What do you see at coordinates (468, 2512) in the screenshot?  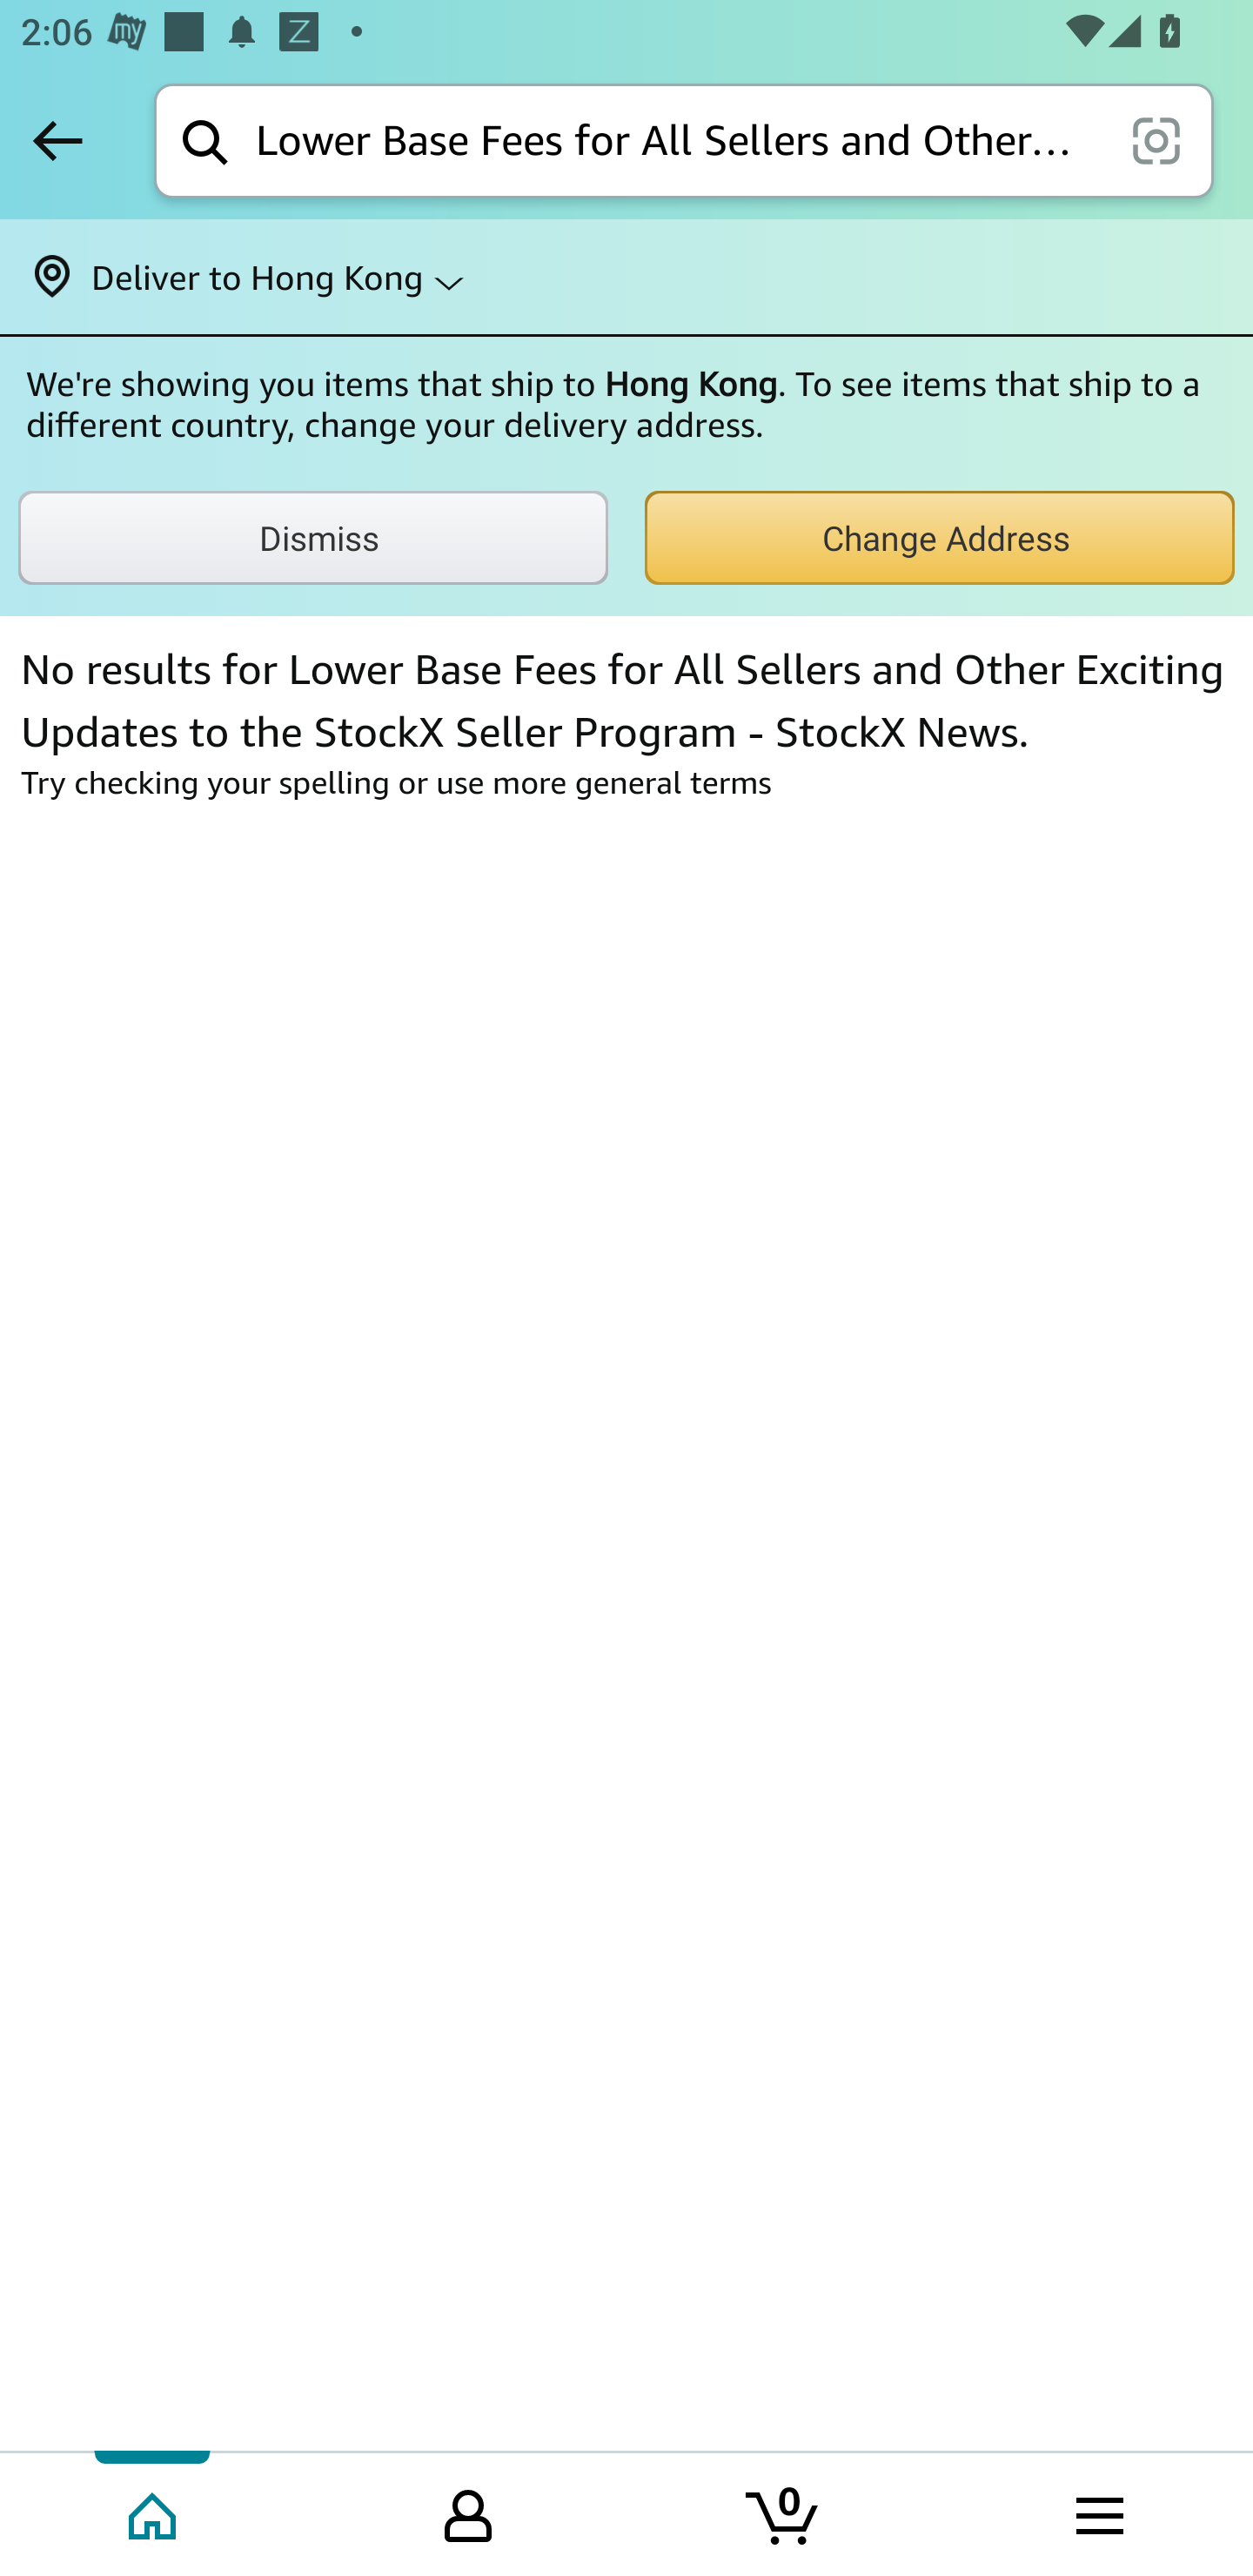 I see `Your Amazon.com Tab 2 of 4` at bounding box center [468, 2512].